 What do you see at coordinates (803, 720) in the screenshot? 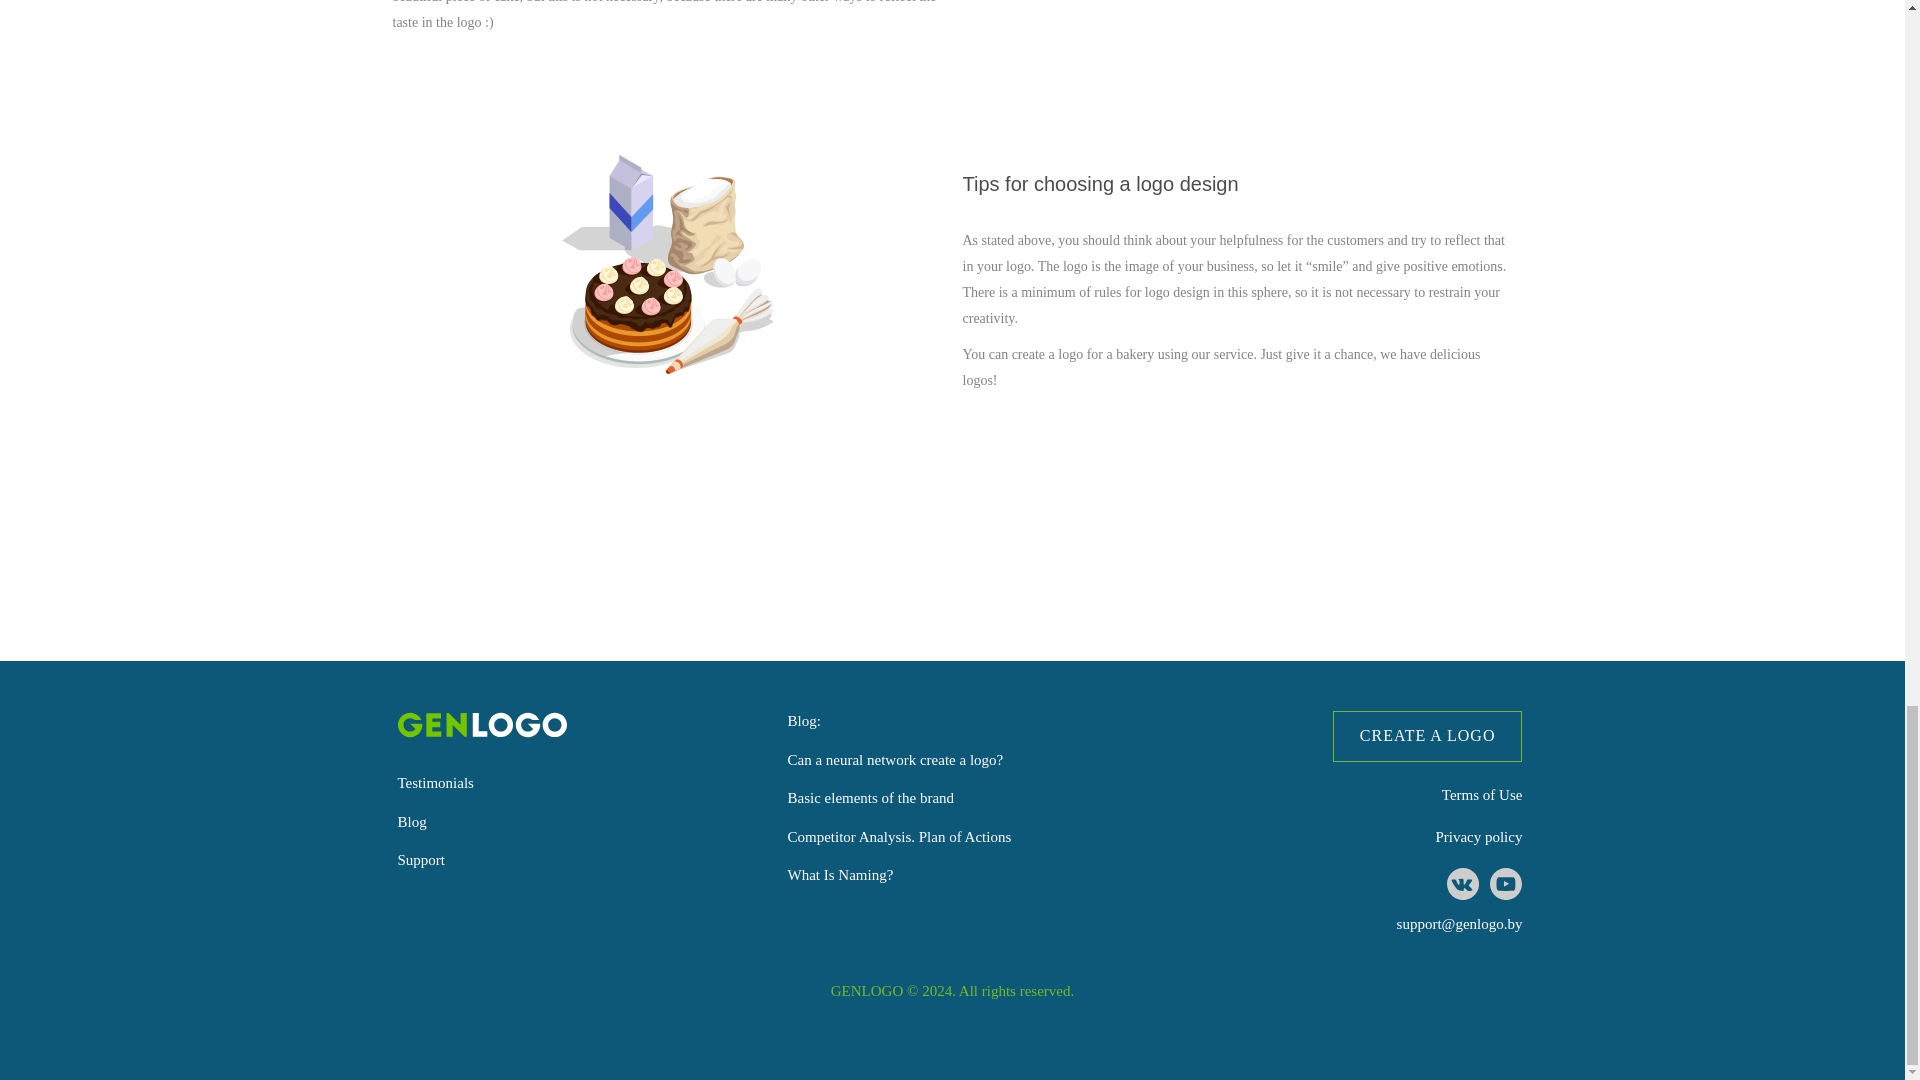
I see `Blog:` at bounding box center [803, 720].